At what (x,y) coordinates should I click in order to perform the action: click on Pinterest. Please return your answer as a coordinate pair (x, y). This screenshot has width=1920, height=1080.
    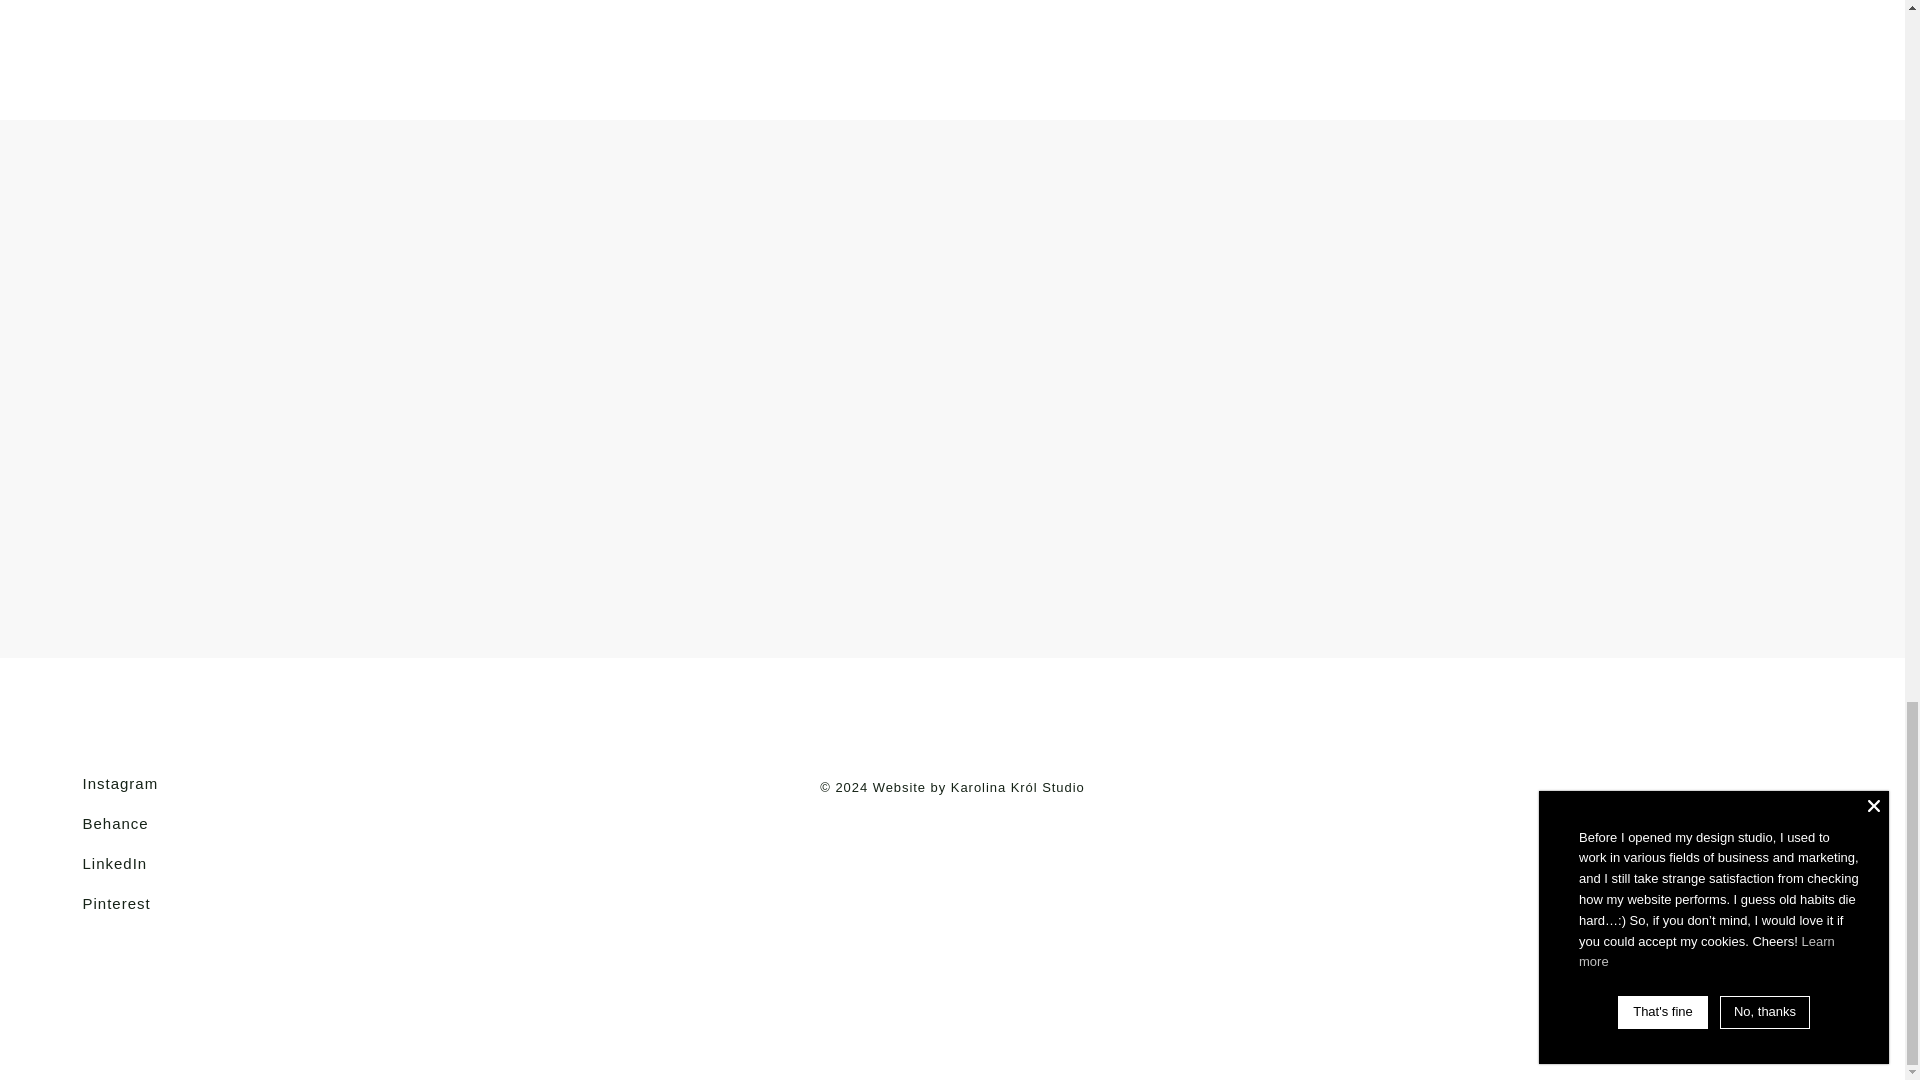
    Looking at the image, I should click on (116, 904).